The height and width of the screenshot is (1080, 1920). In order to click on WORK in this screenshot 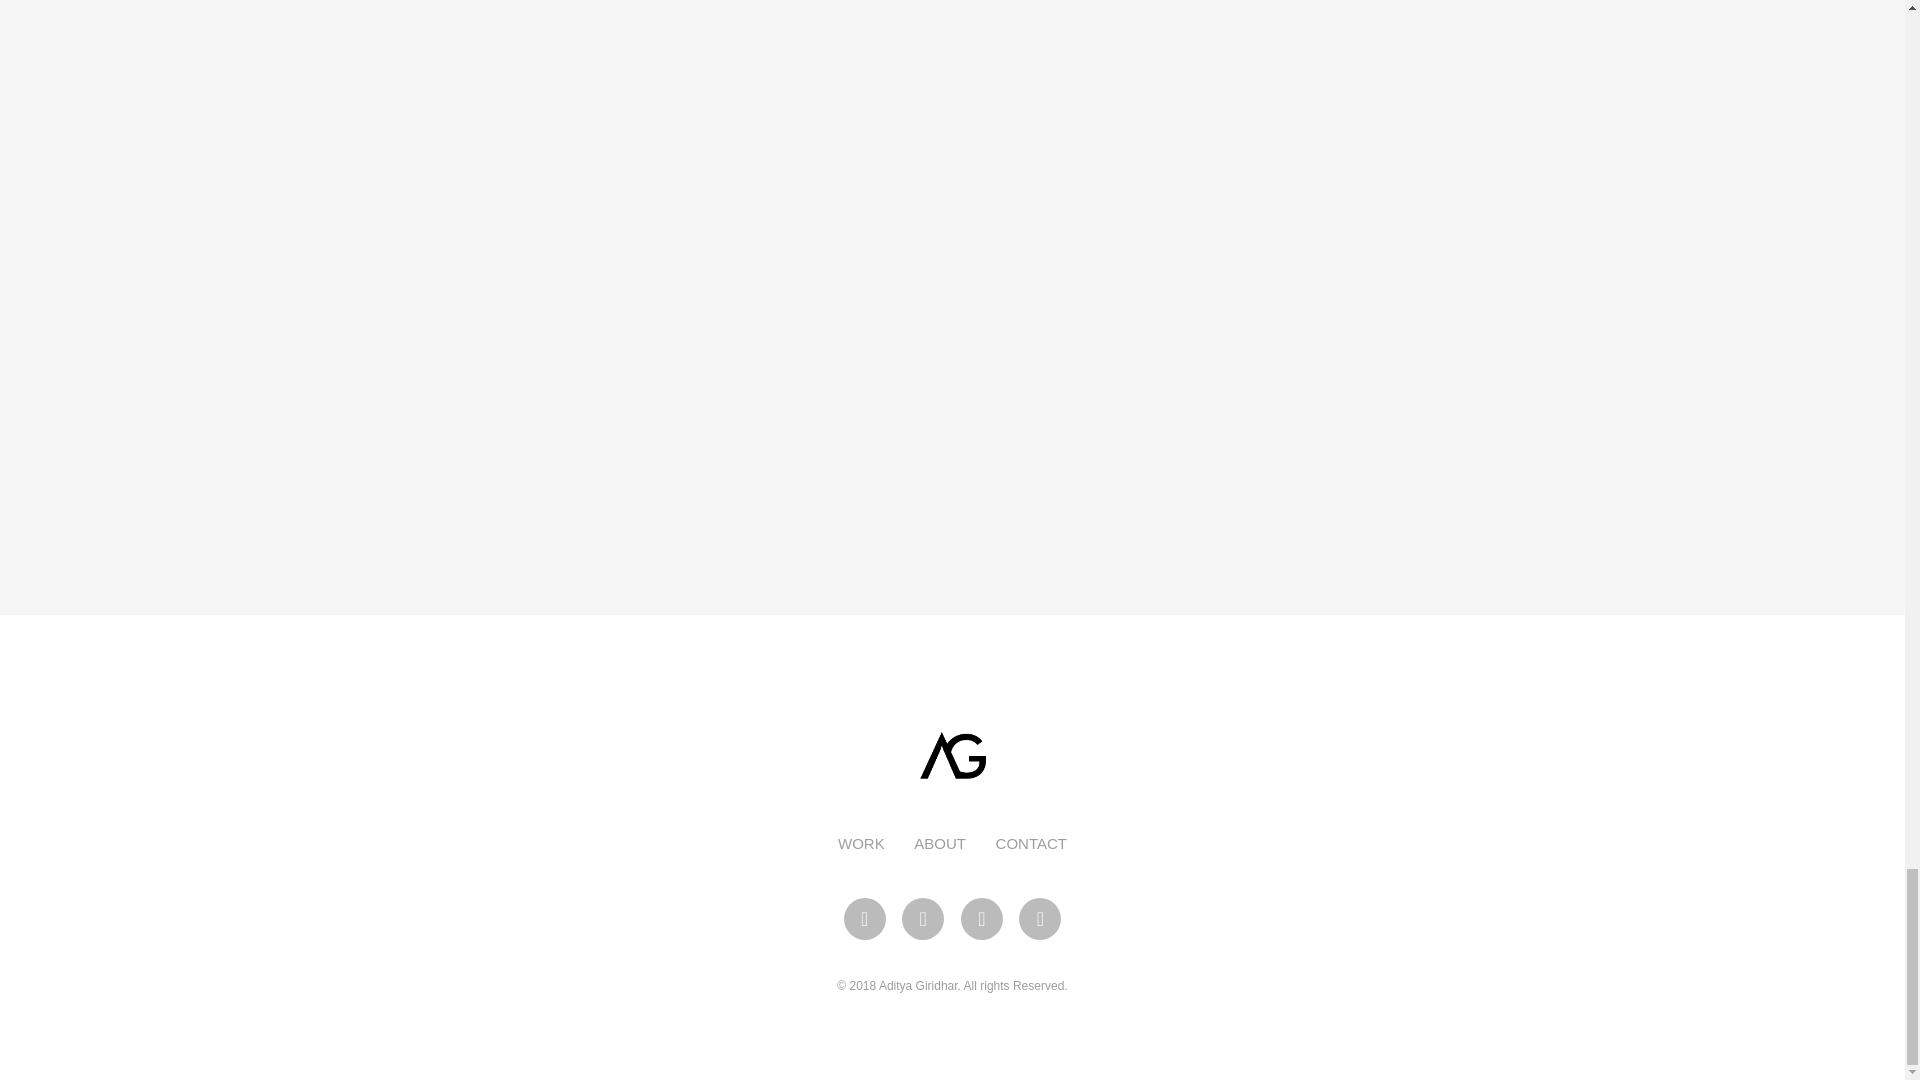, I will do `click(861, 843)`.